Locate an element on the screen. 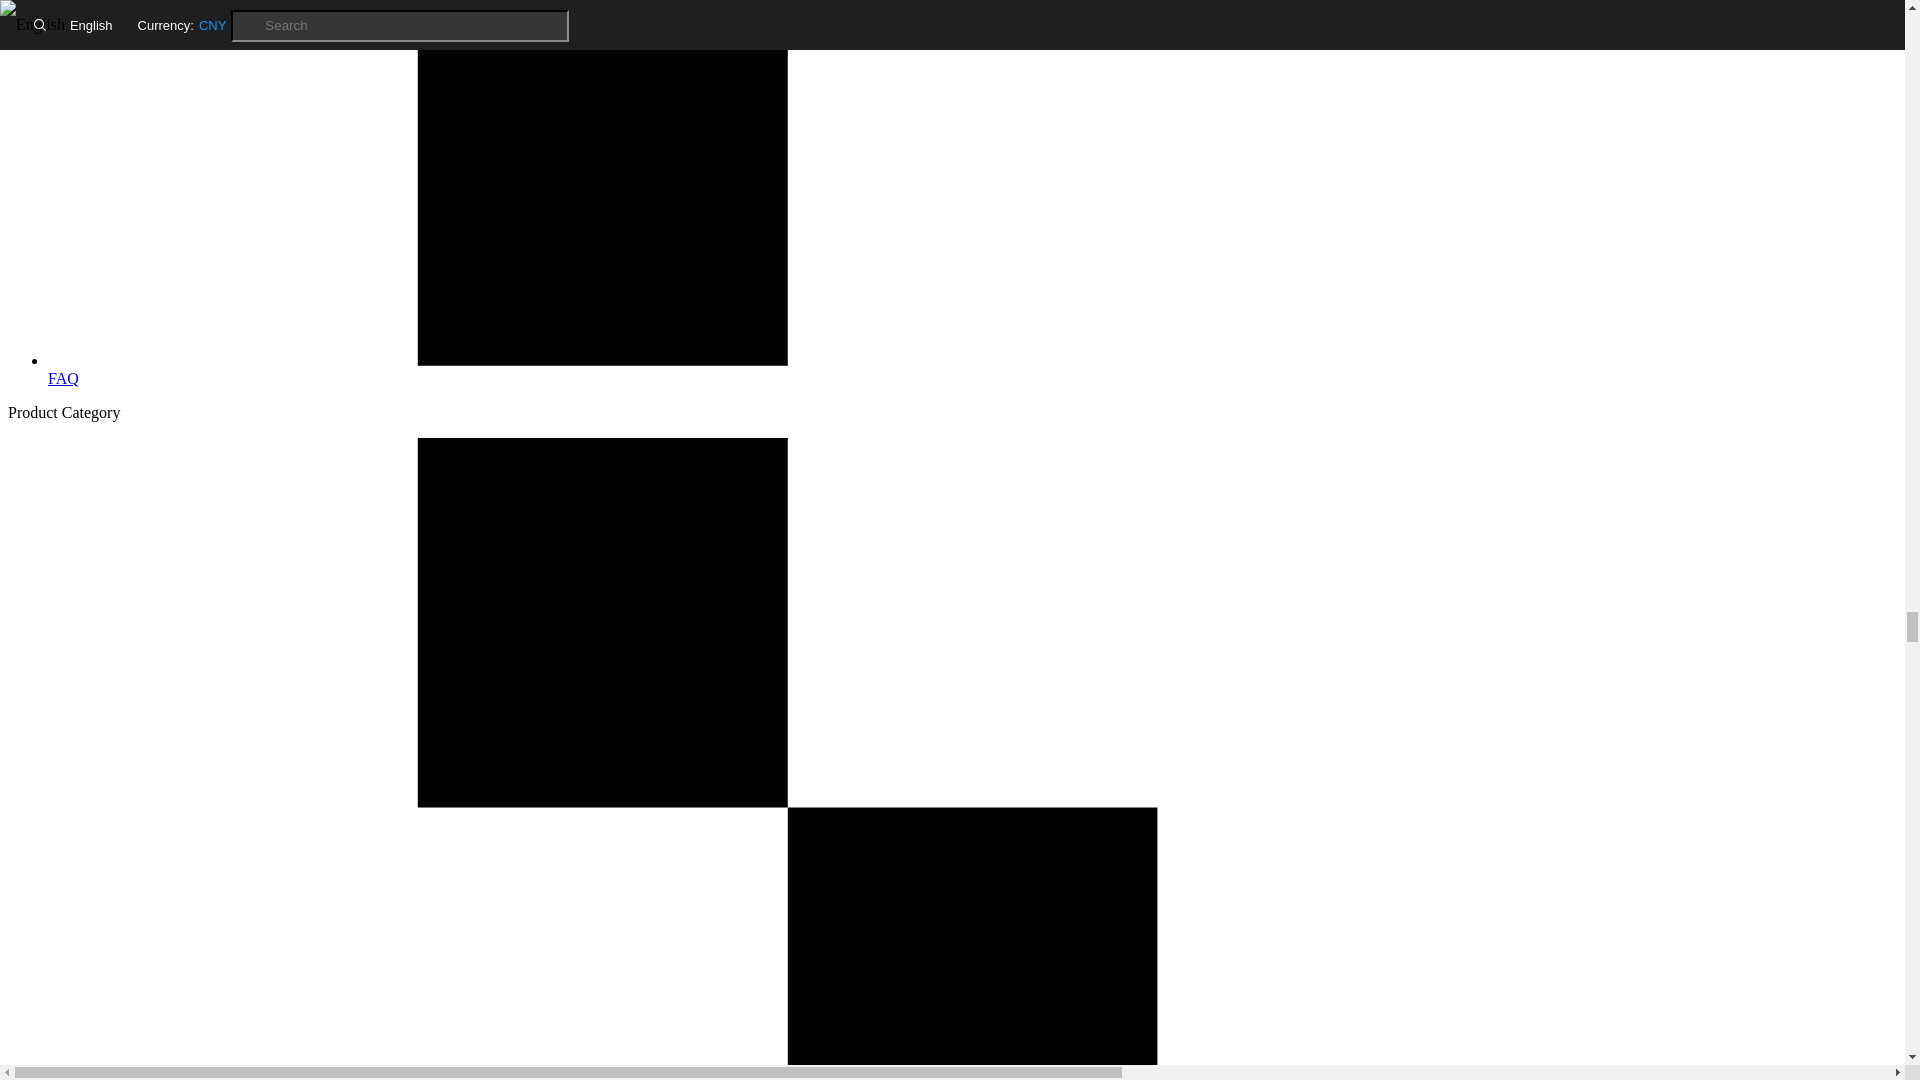 The height and width of the screenshot is (1080, 1920). FAQ is located at coordinates (972, 369).